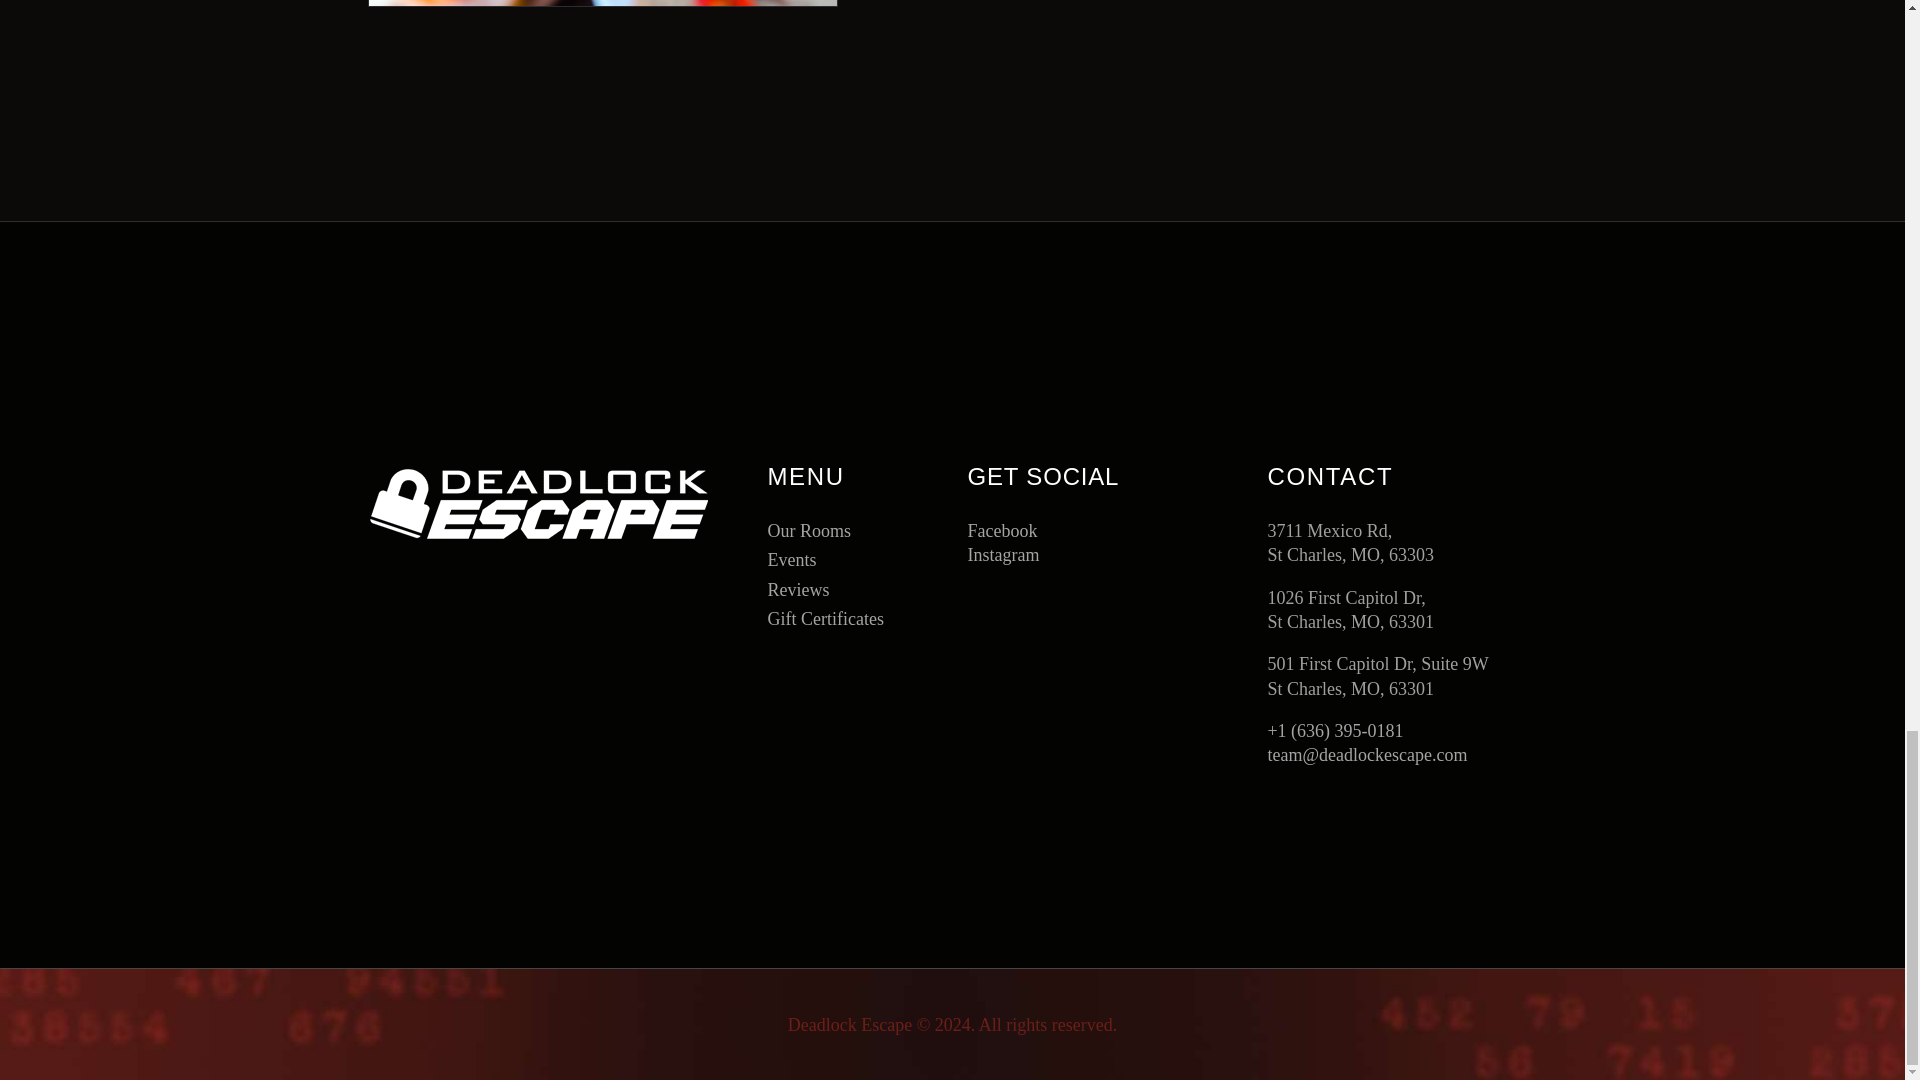 Image resolution: width=1920 pixels, height=1080 pixels. What do you see at coordinates (824, 618) in the screenshot?
I see `Gift Certificates` at bounding box center [824, 618].